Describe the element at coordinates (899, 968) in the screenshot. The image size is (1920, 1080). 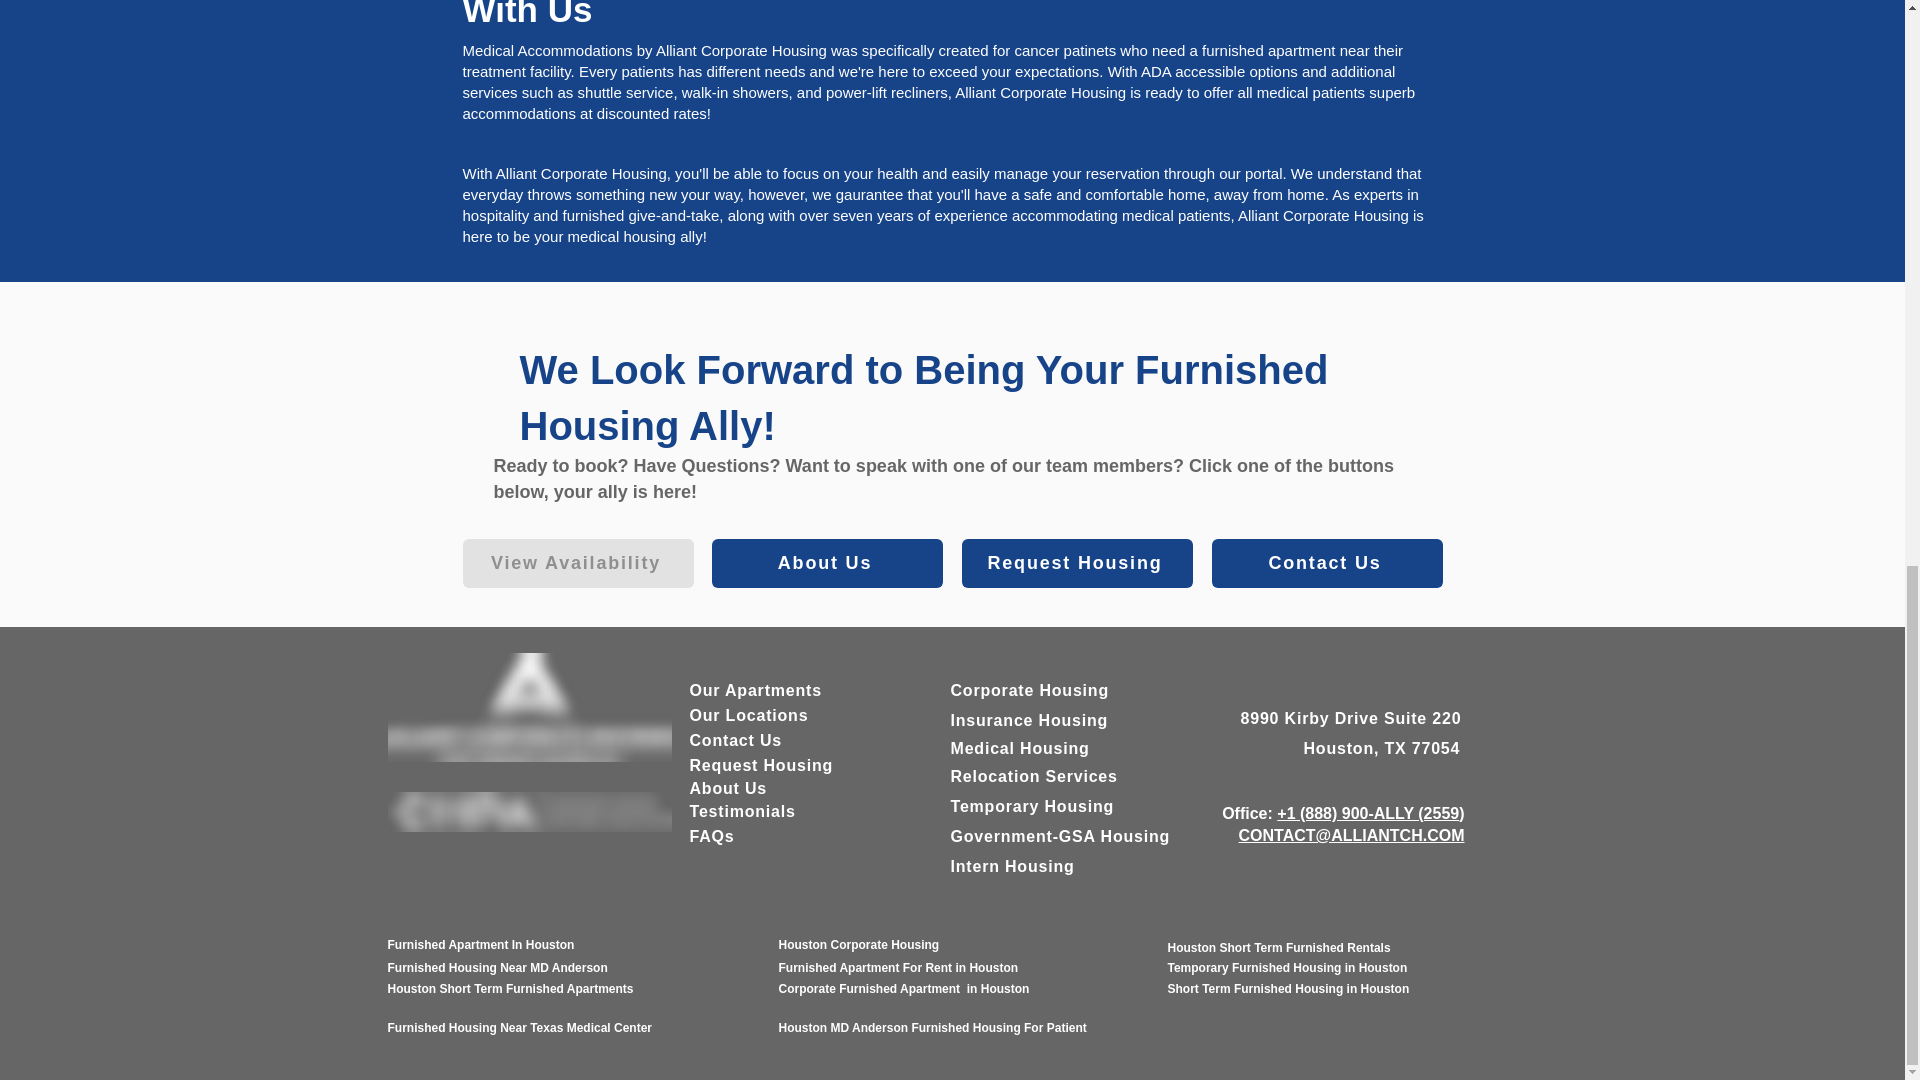
I see `Furnished Apartment For Rent in Houston ` at that location.